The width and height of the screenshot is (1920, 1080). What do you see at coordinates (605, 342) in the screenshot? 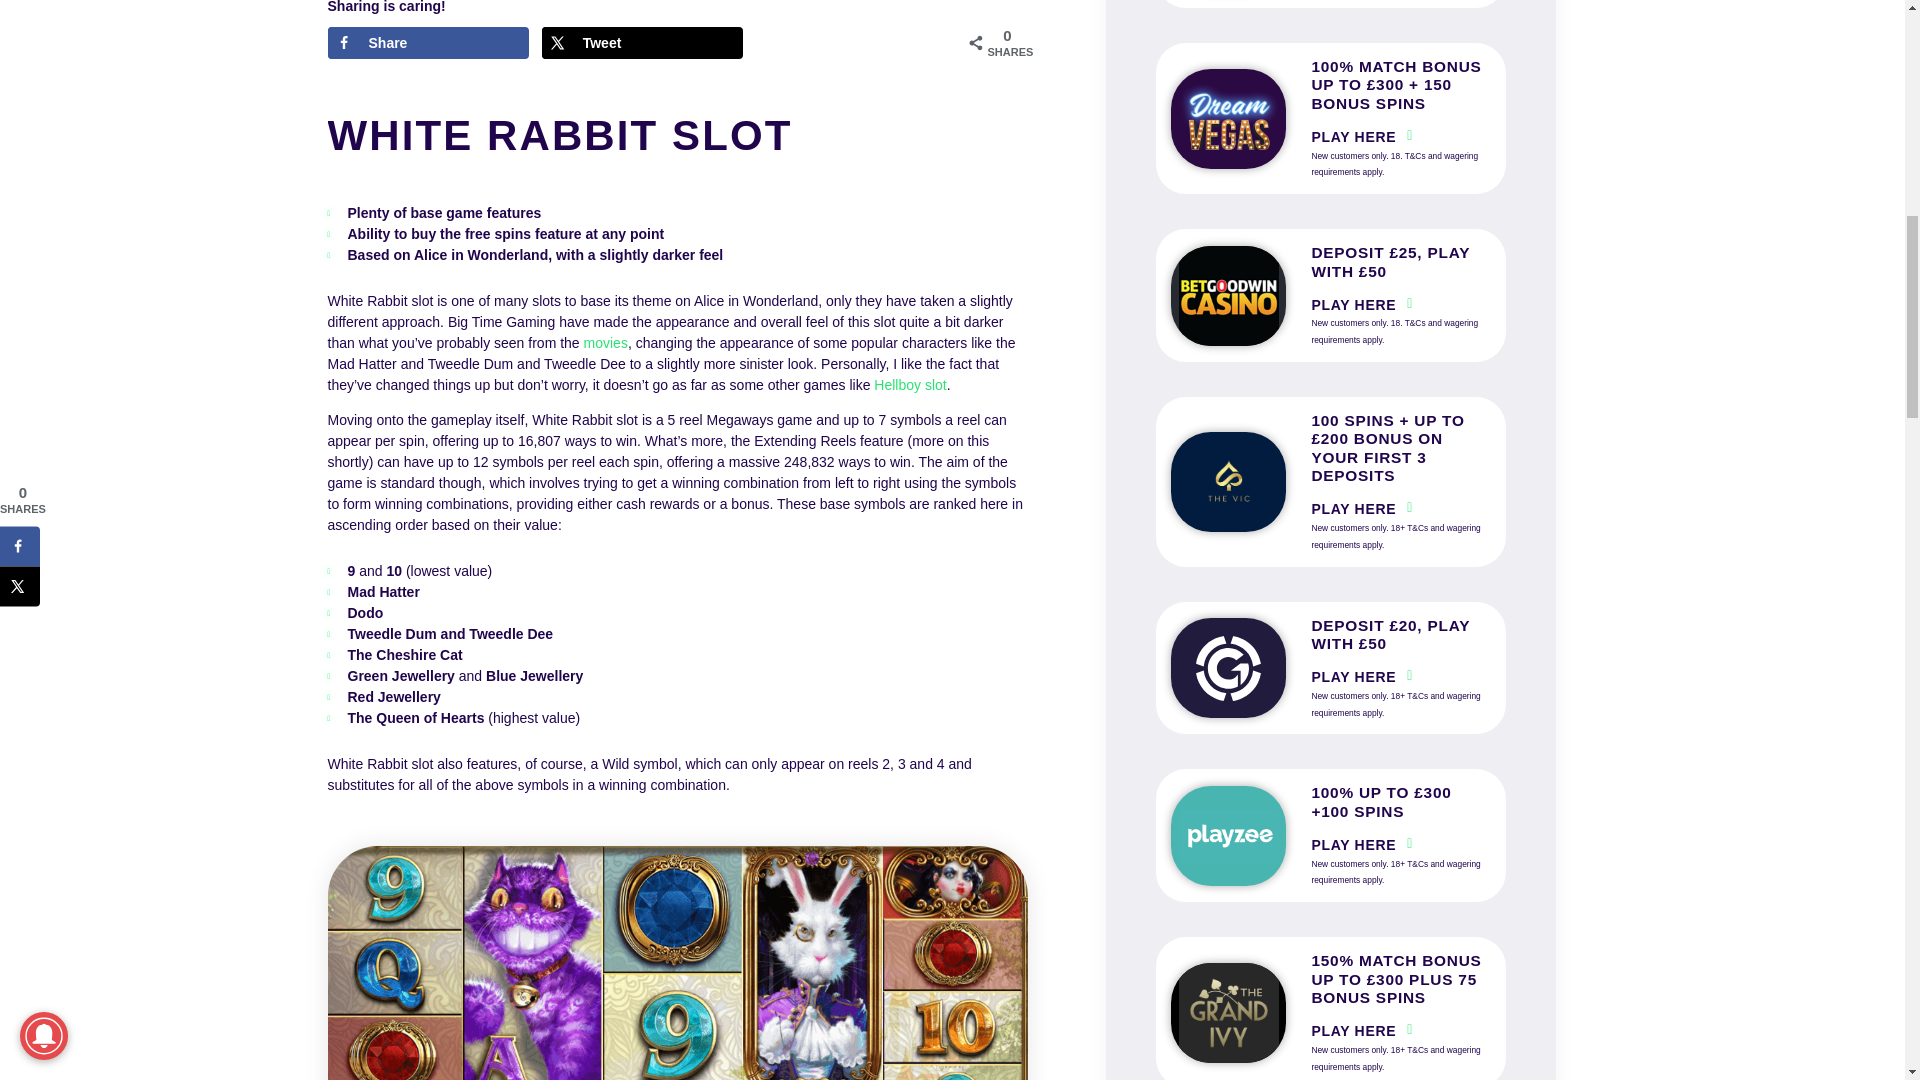
I see `movies` at bounding box center [605, 342].